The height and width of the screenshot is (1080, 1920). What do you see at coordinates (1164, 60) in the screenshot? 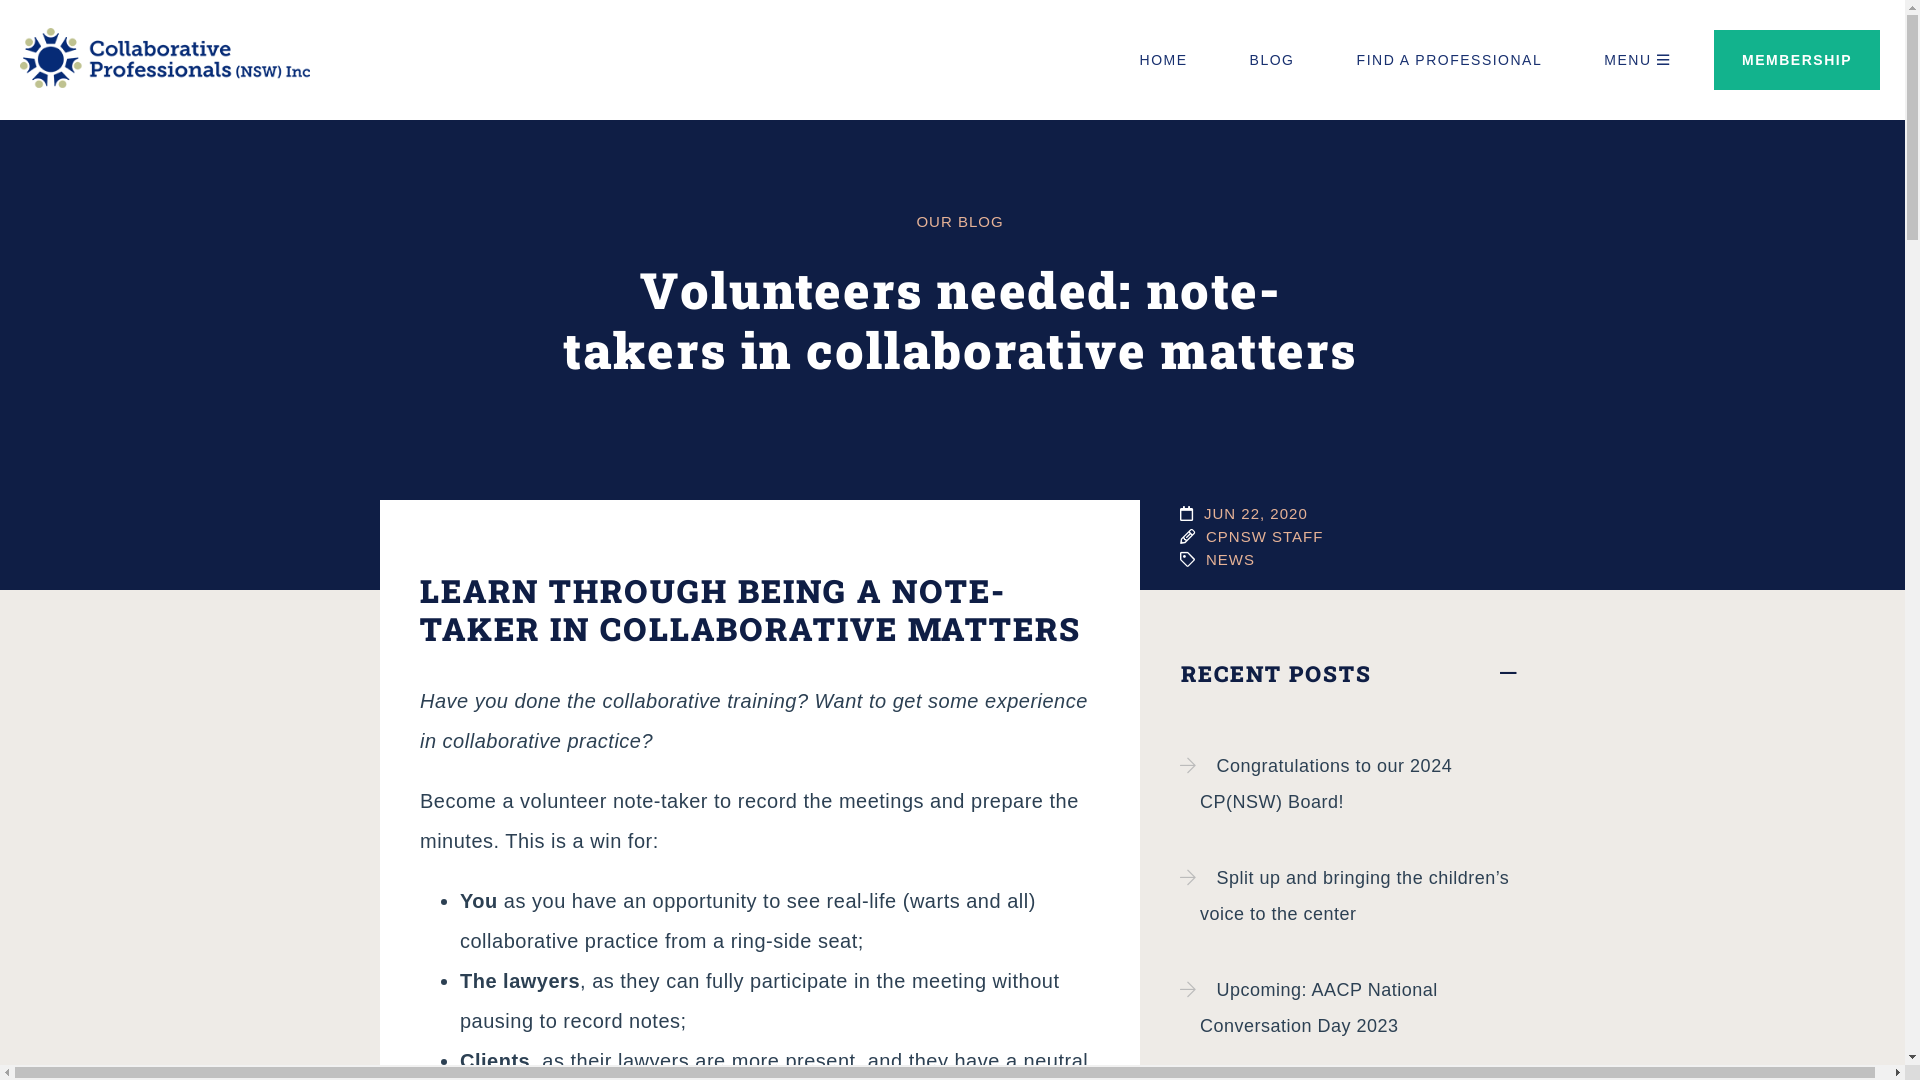
I see `HOME` at bounding box center [1164, 60].